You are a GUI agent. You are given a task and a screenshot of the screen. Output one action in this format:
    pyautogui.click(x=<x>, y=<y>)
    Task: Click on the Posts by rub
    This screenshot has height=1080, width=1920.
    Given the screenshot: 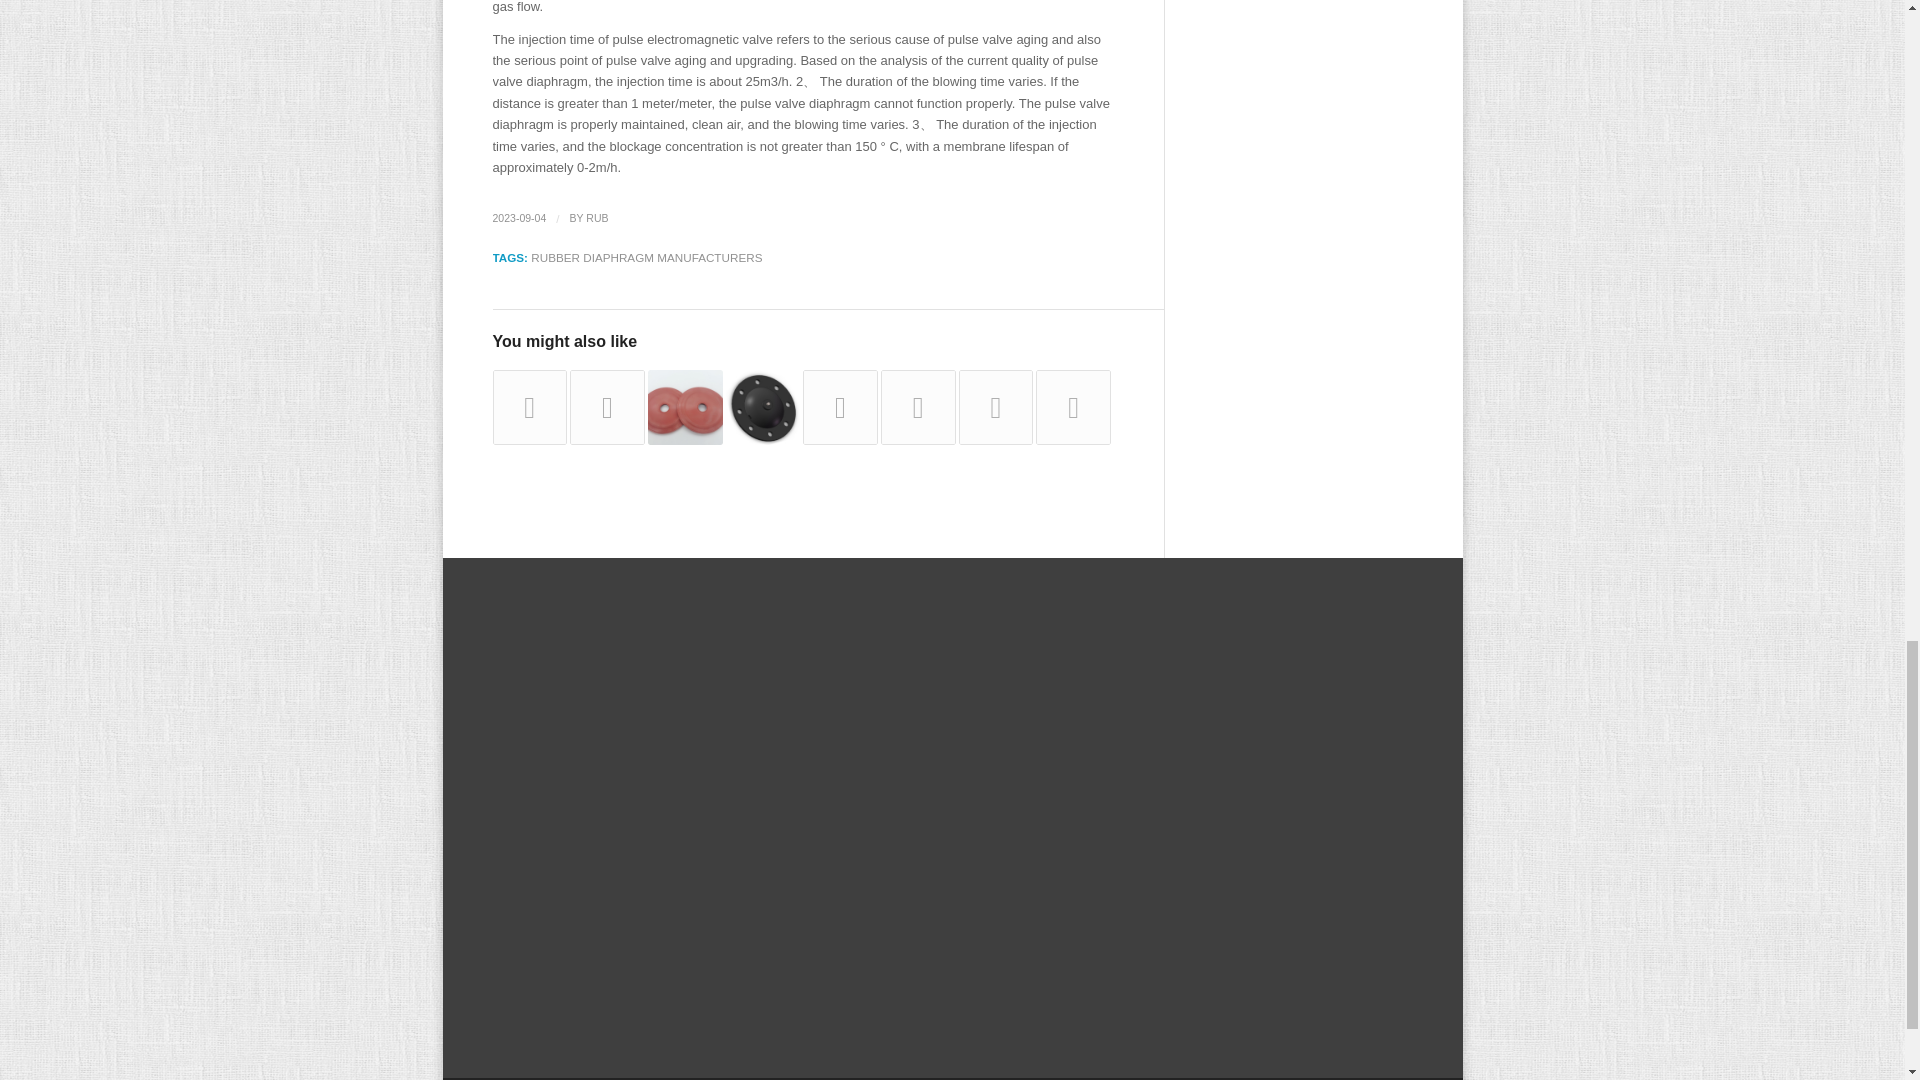 What is the action you would take?
    pyautogui.click(x=596, y=217)
    